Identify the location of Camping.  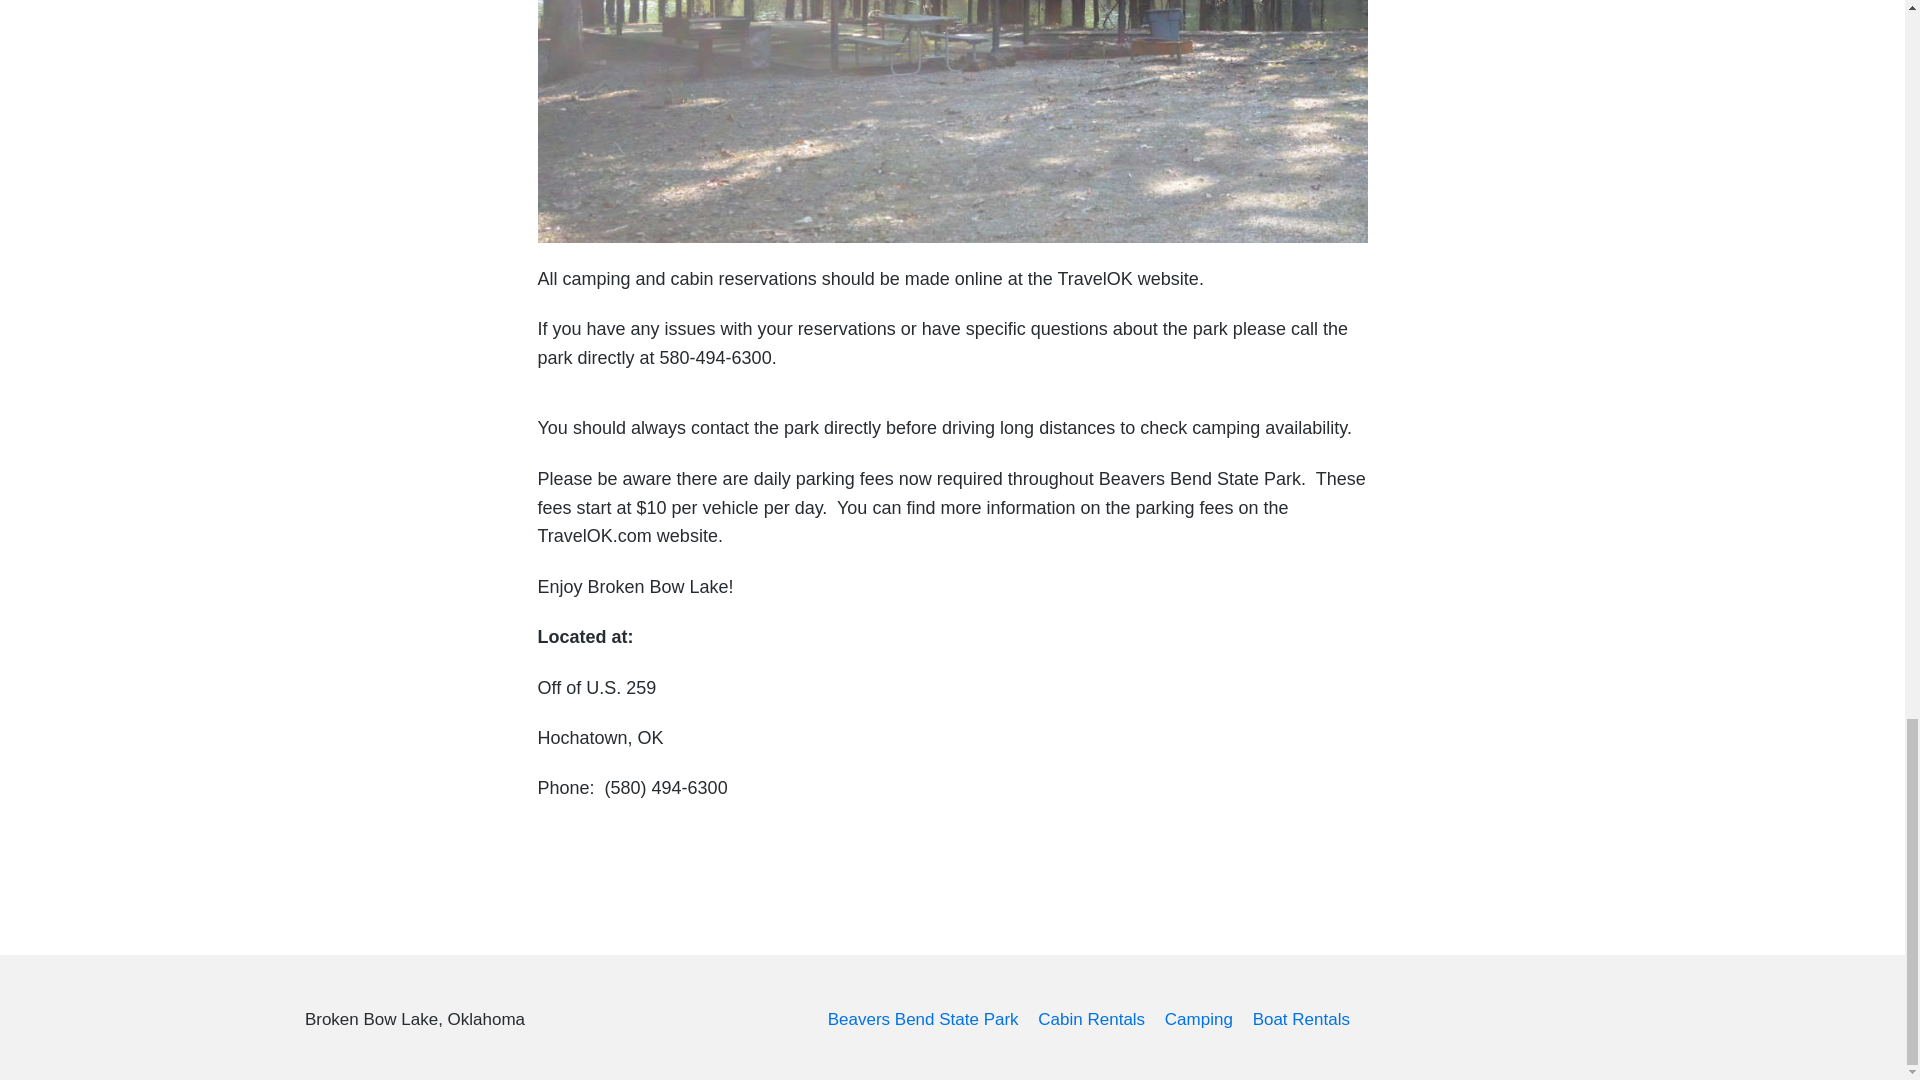
(1198, 1019).